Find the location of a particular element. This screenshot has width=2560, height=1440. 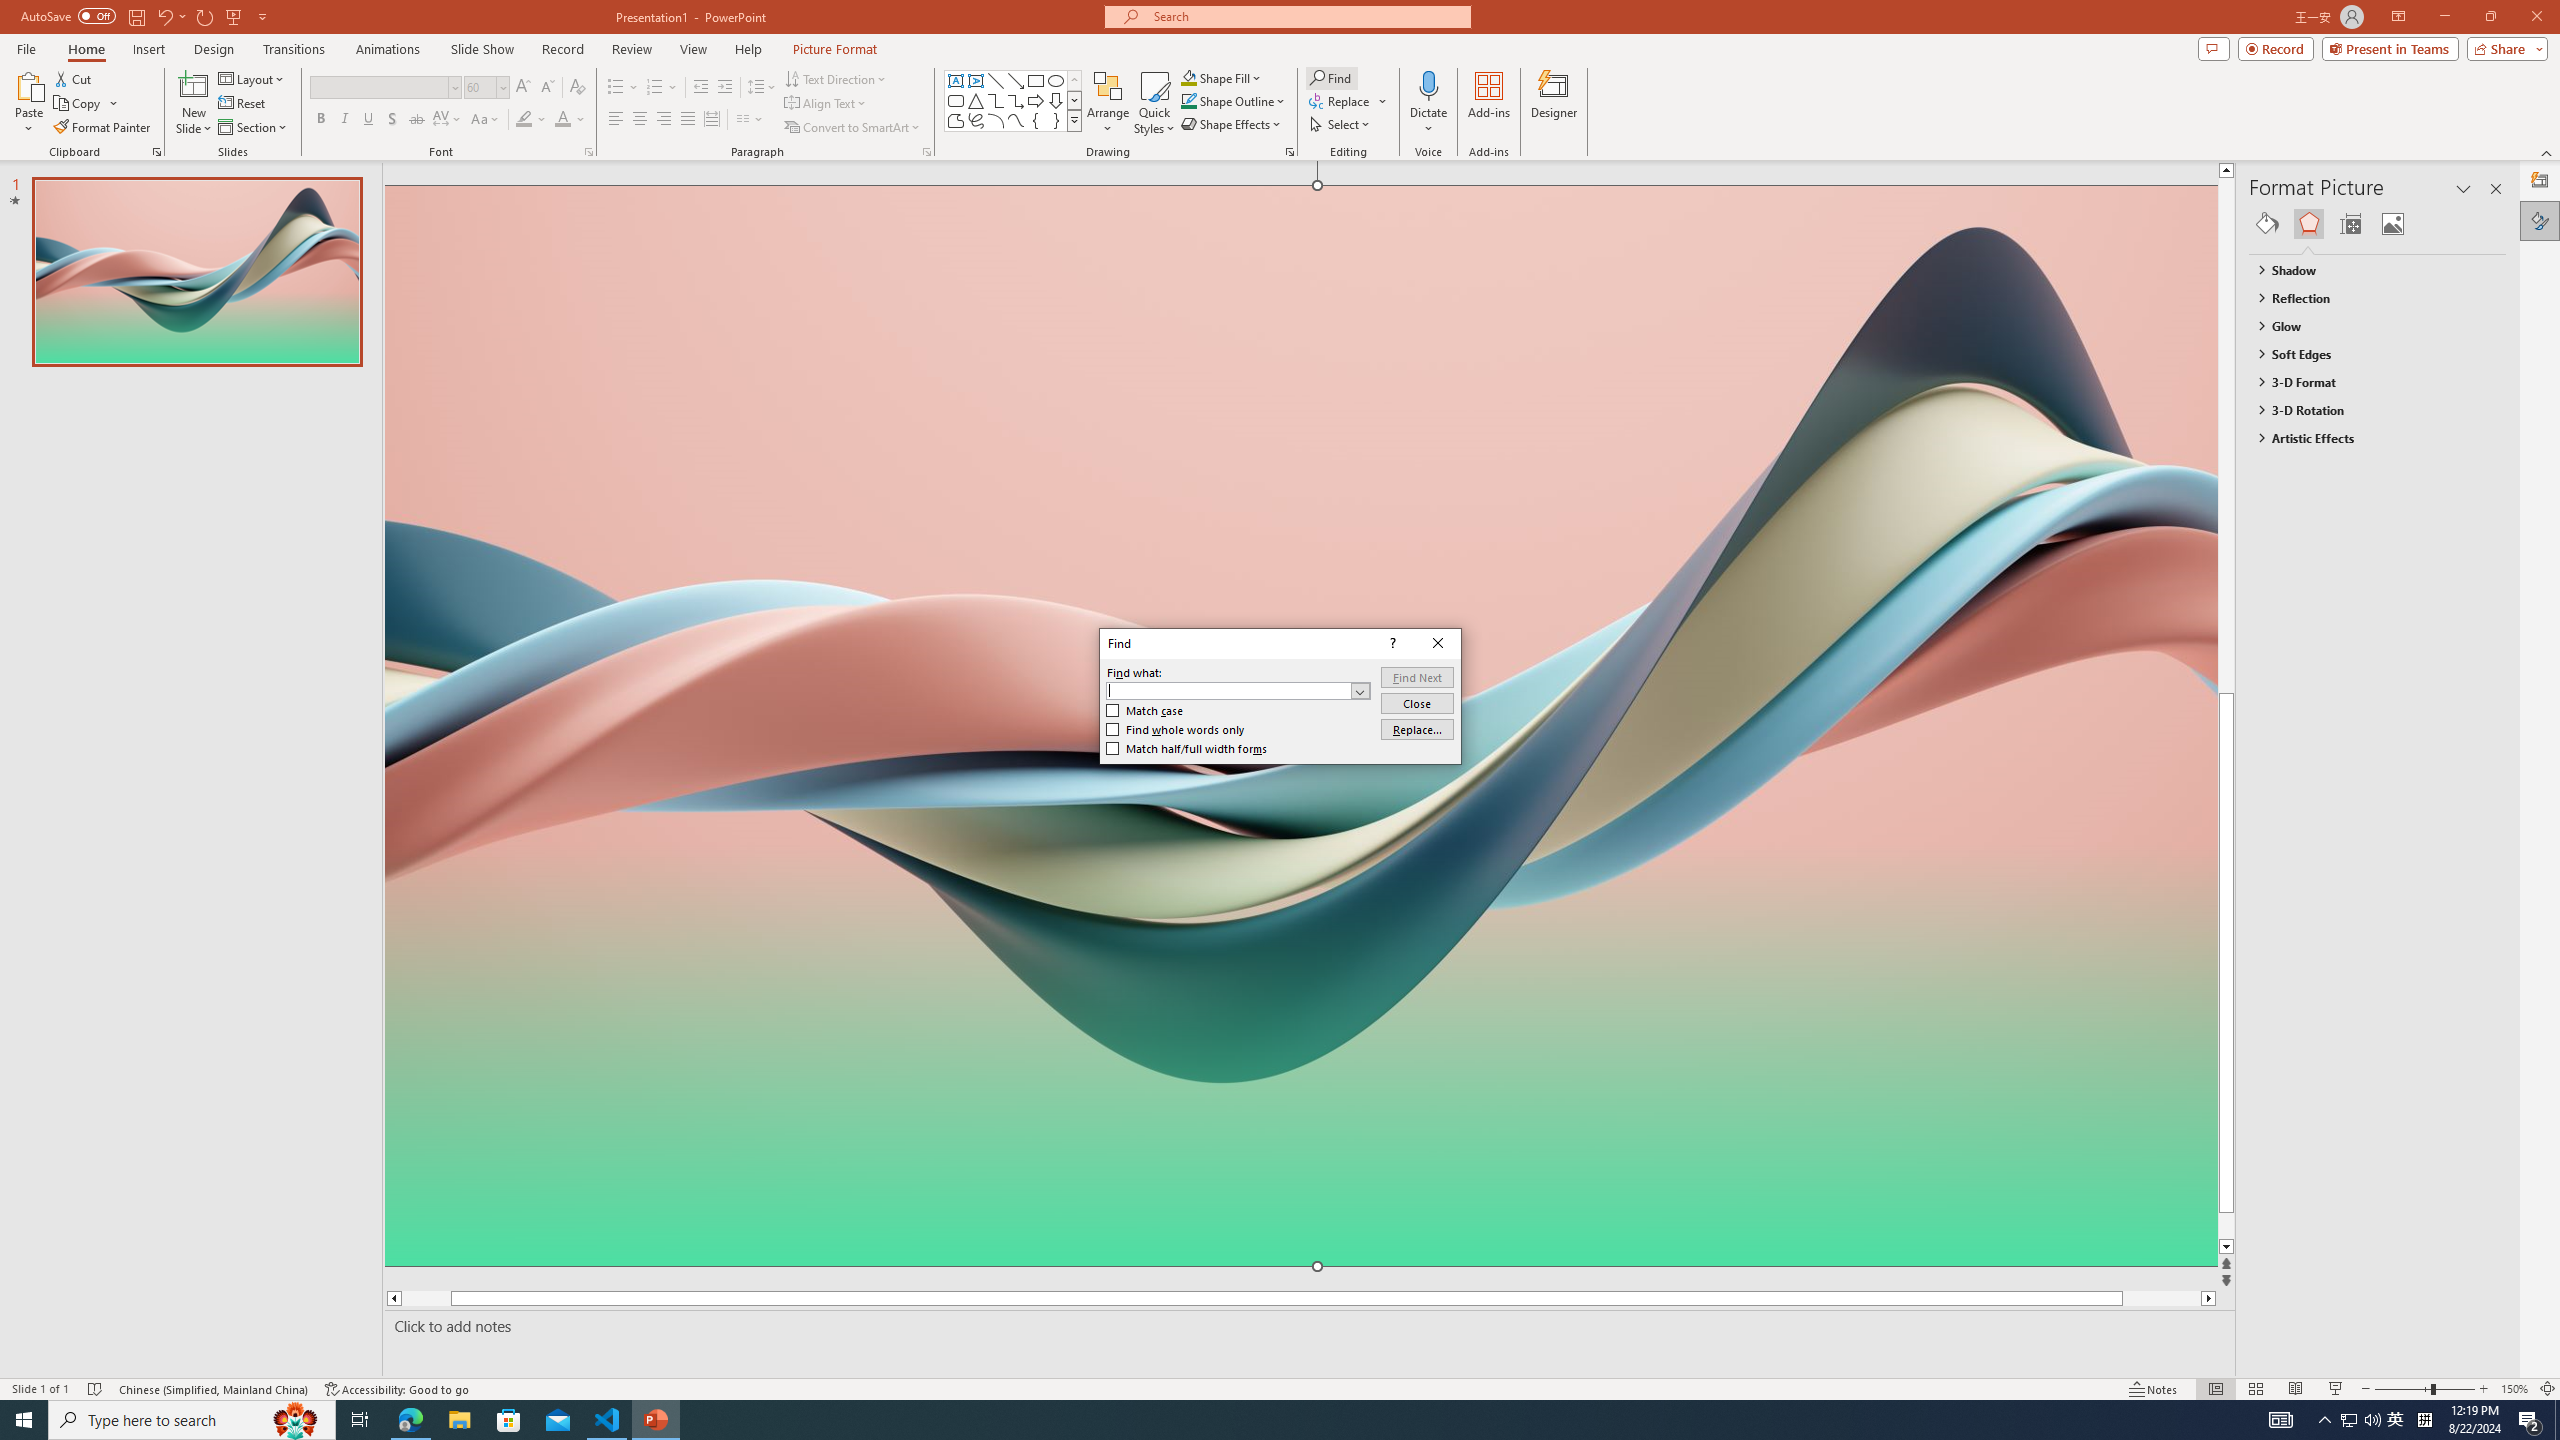

Change Case is located at coordinates (486, 120).